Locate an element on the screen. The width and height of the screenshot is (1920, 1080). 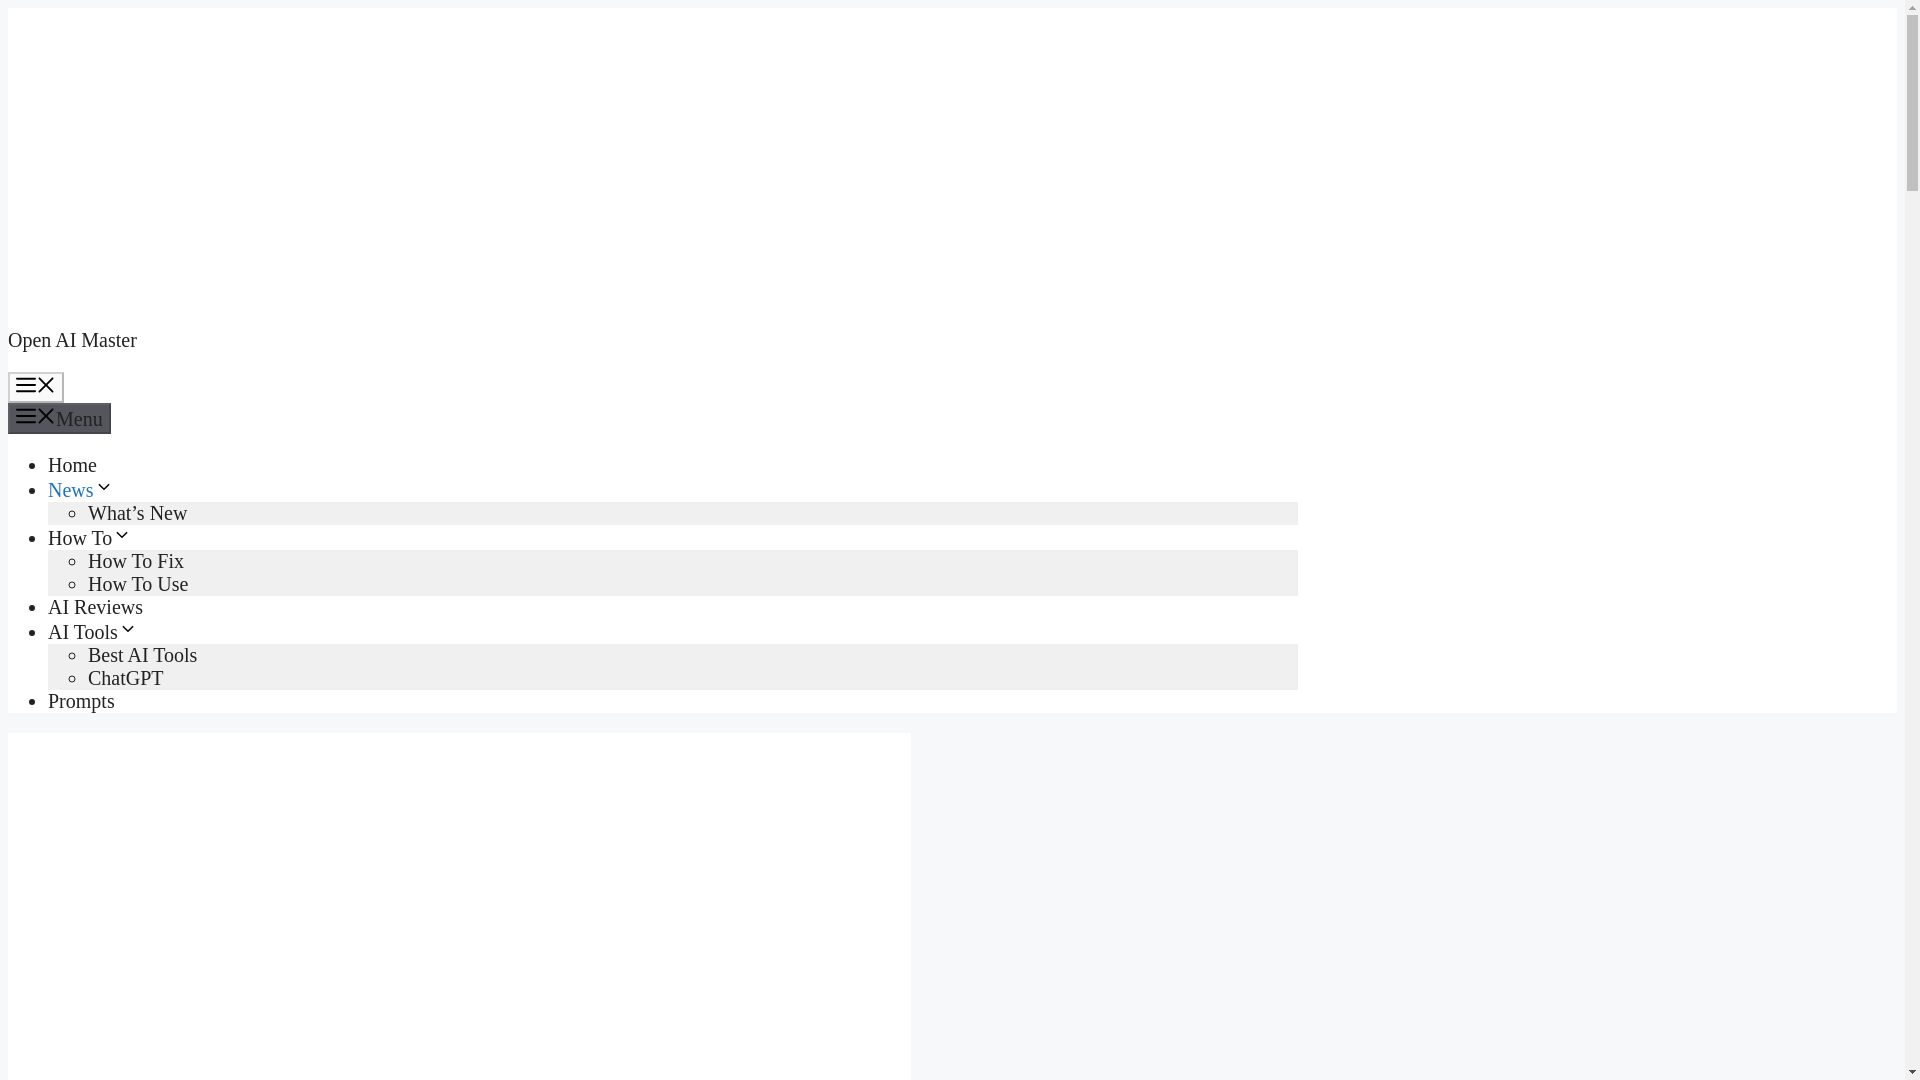
Menu is located at coordinates (35, 386).